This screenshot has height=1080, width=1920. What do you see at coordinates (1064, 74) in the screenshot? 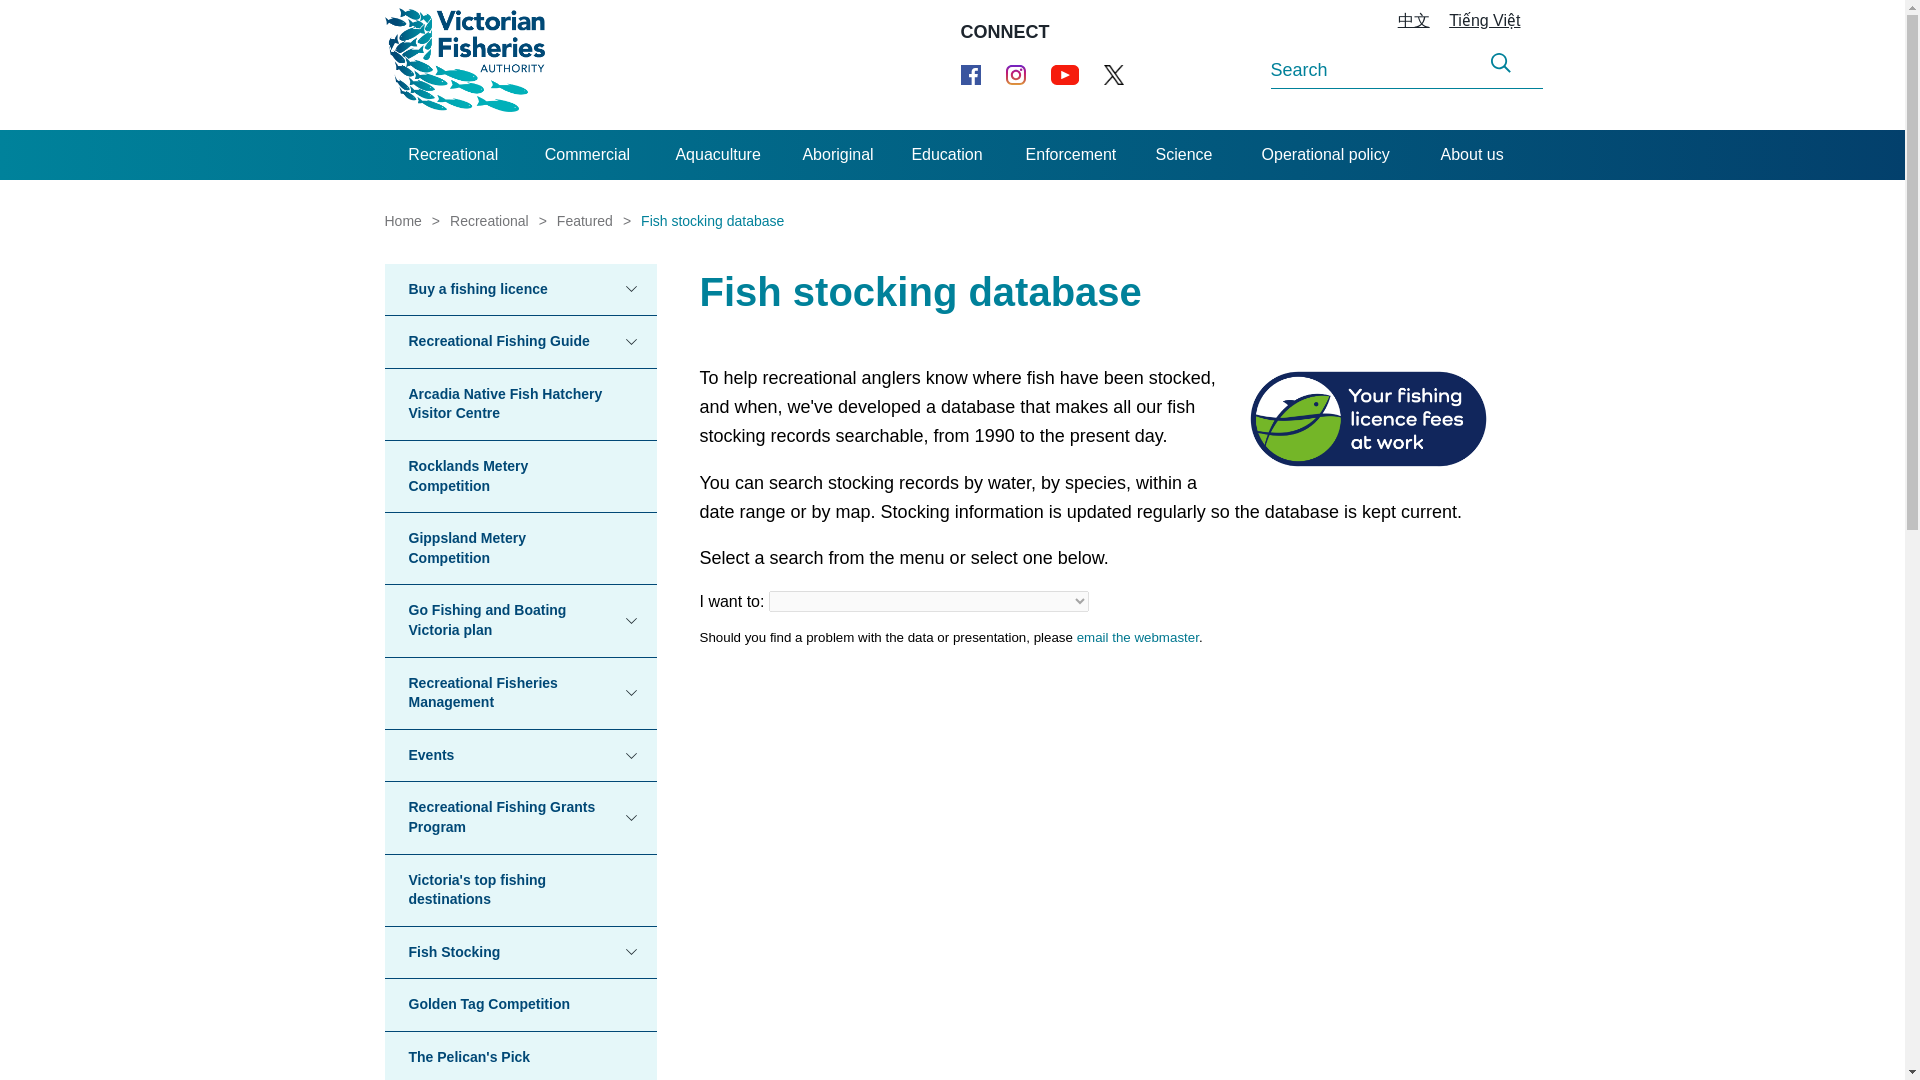
I see `YouTube` at bounding box center [1064, 74].